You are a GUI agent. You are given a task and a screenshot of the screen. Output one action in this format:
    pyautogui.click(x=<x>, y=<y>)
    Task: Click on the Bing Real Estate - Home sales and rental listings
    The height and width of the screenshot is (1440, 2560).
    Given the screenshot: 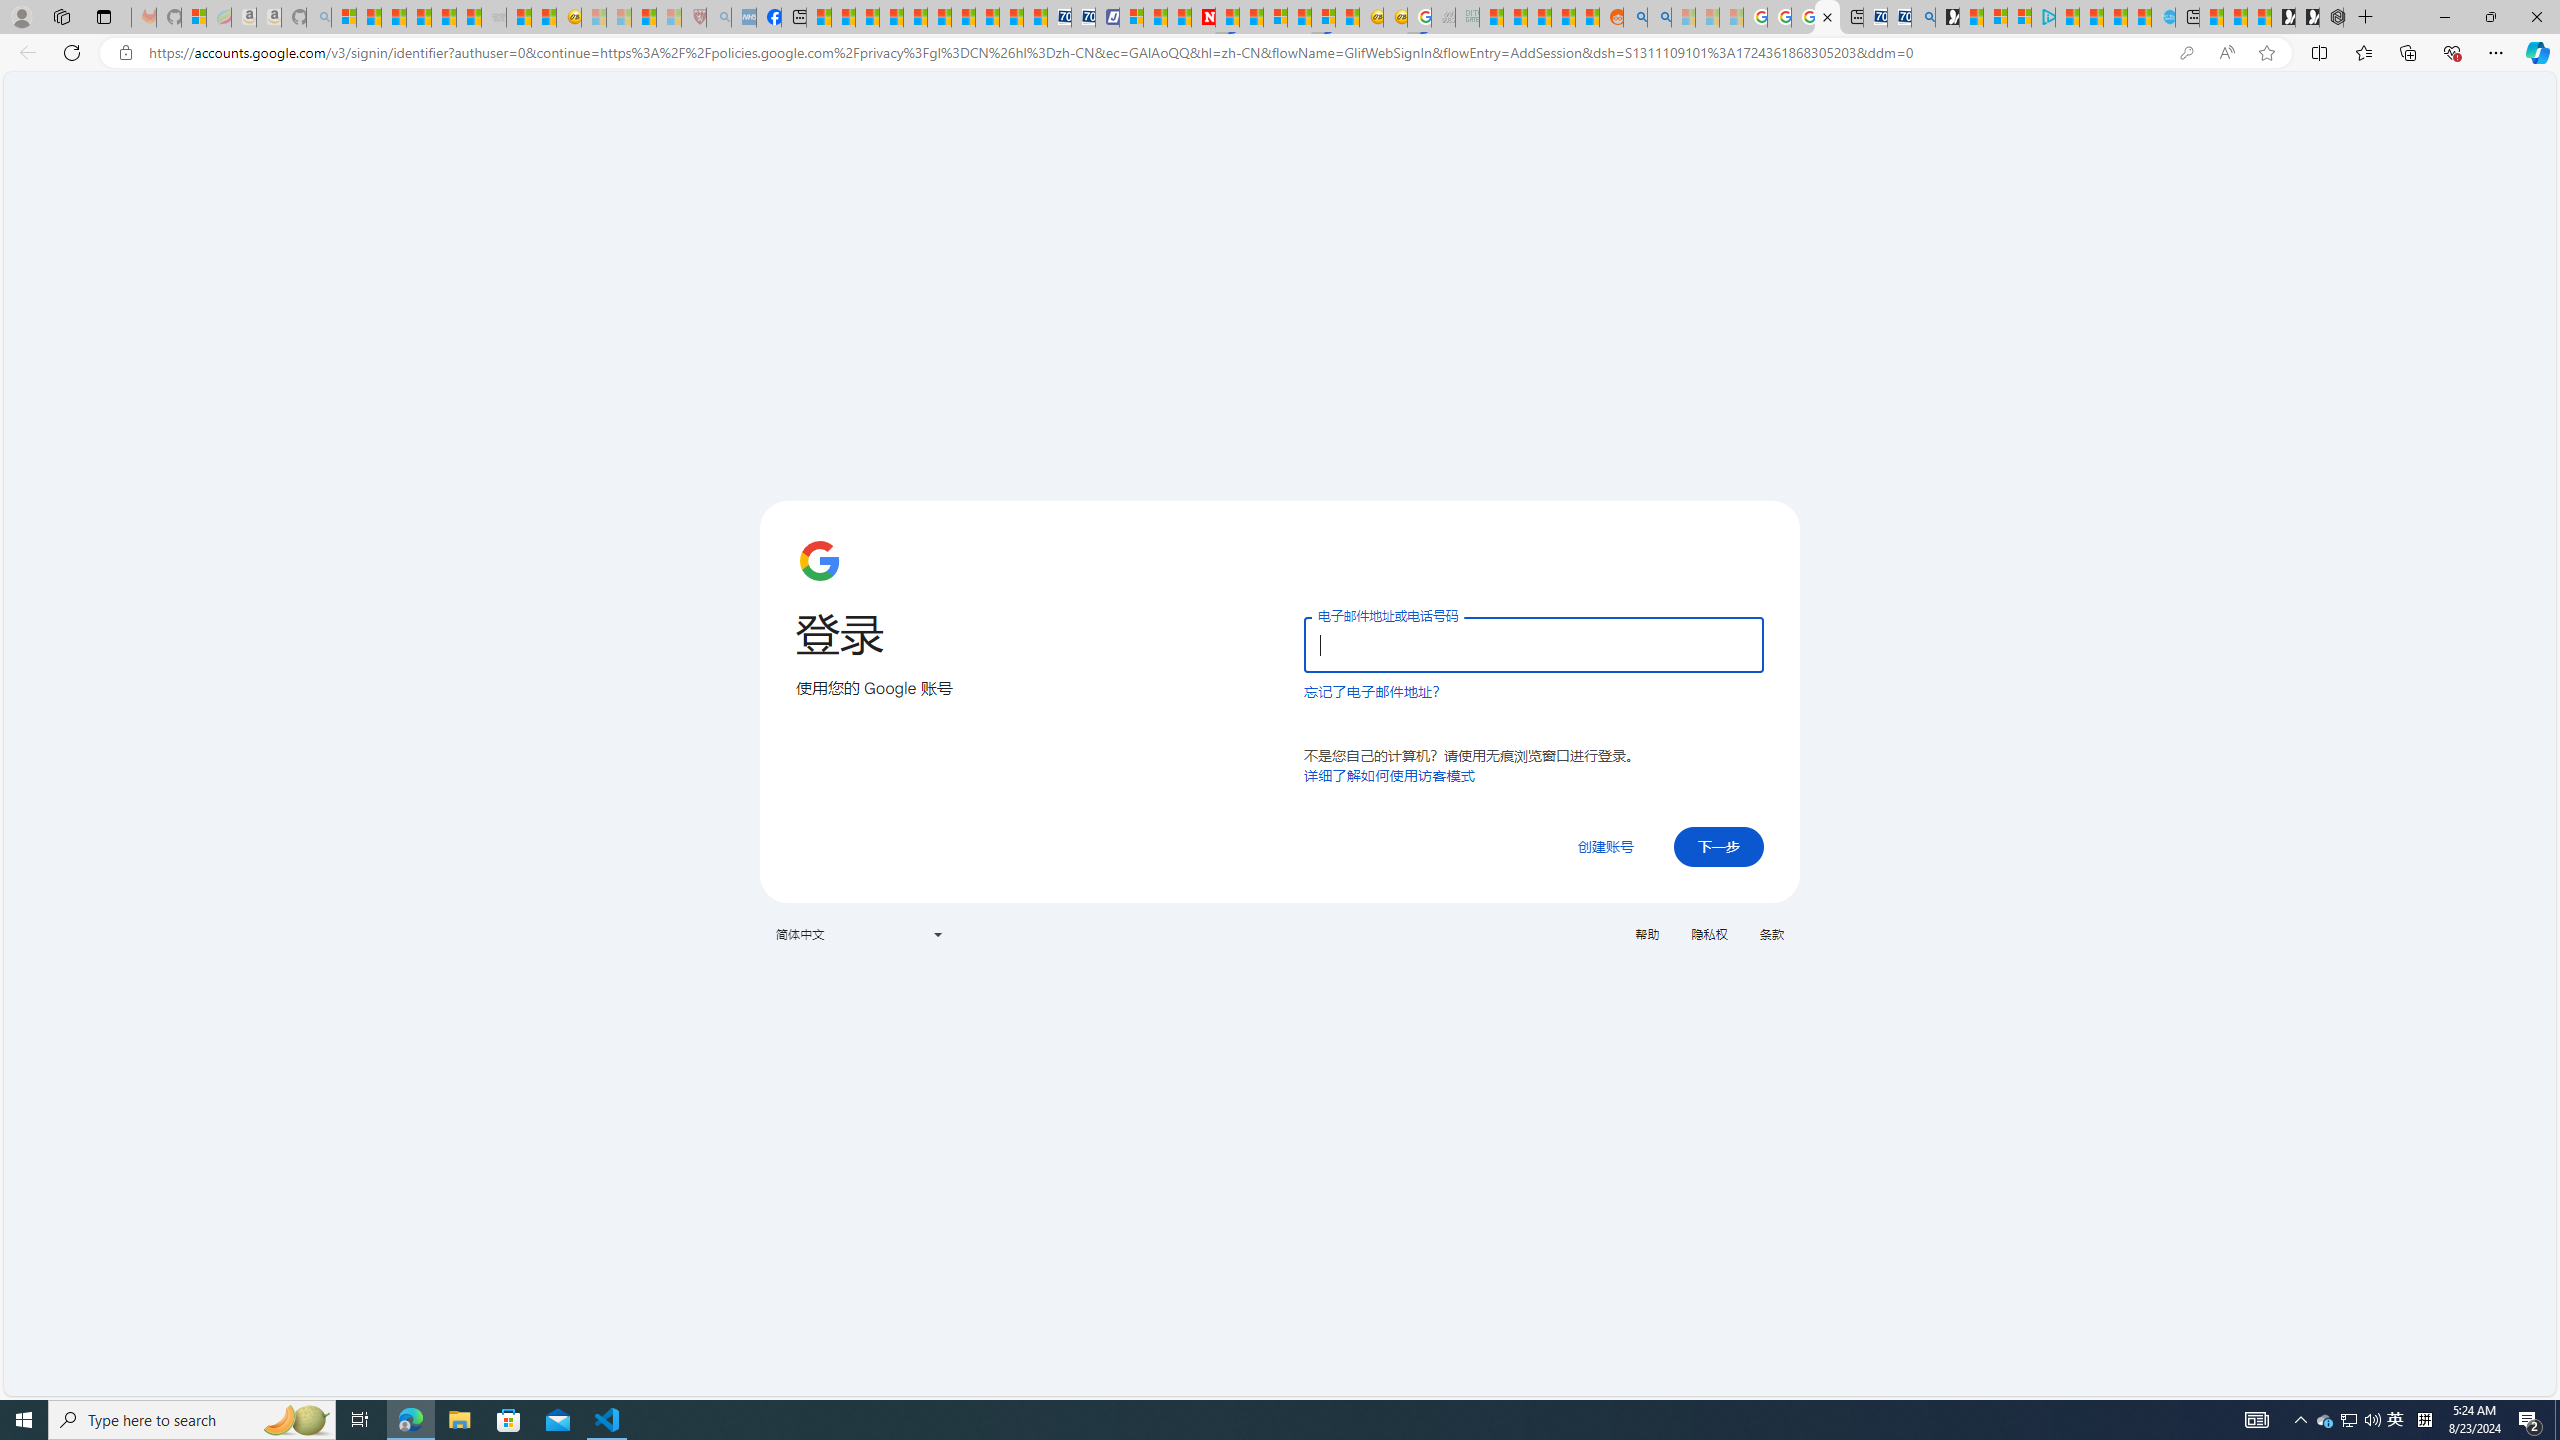 What is the action you would take?
    pyautogui.click(x=1922, y=17)
    